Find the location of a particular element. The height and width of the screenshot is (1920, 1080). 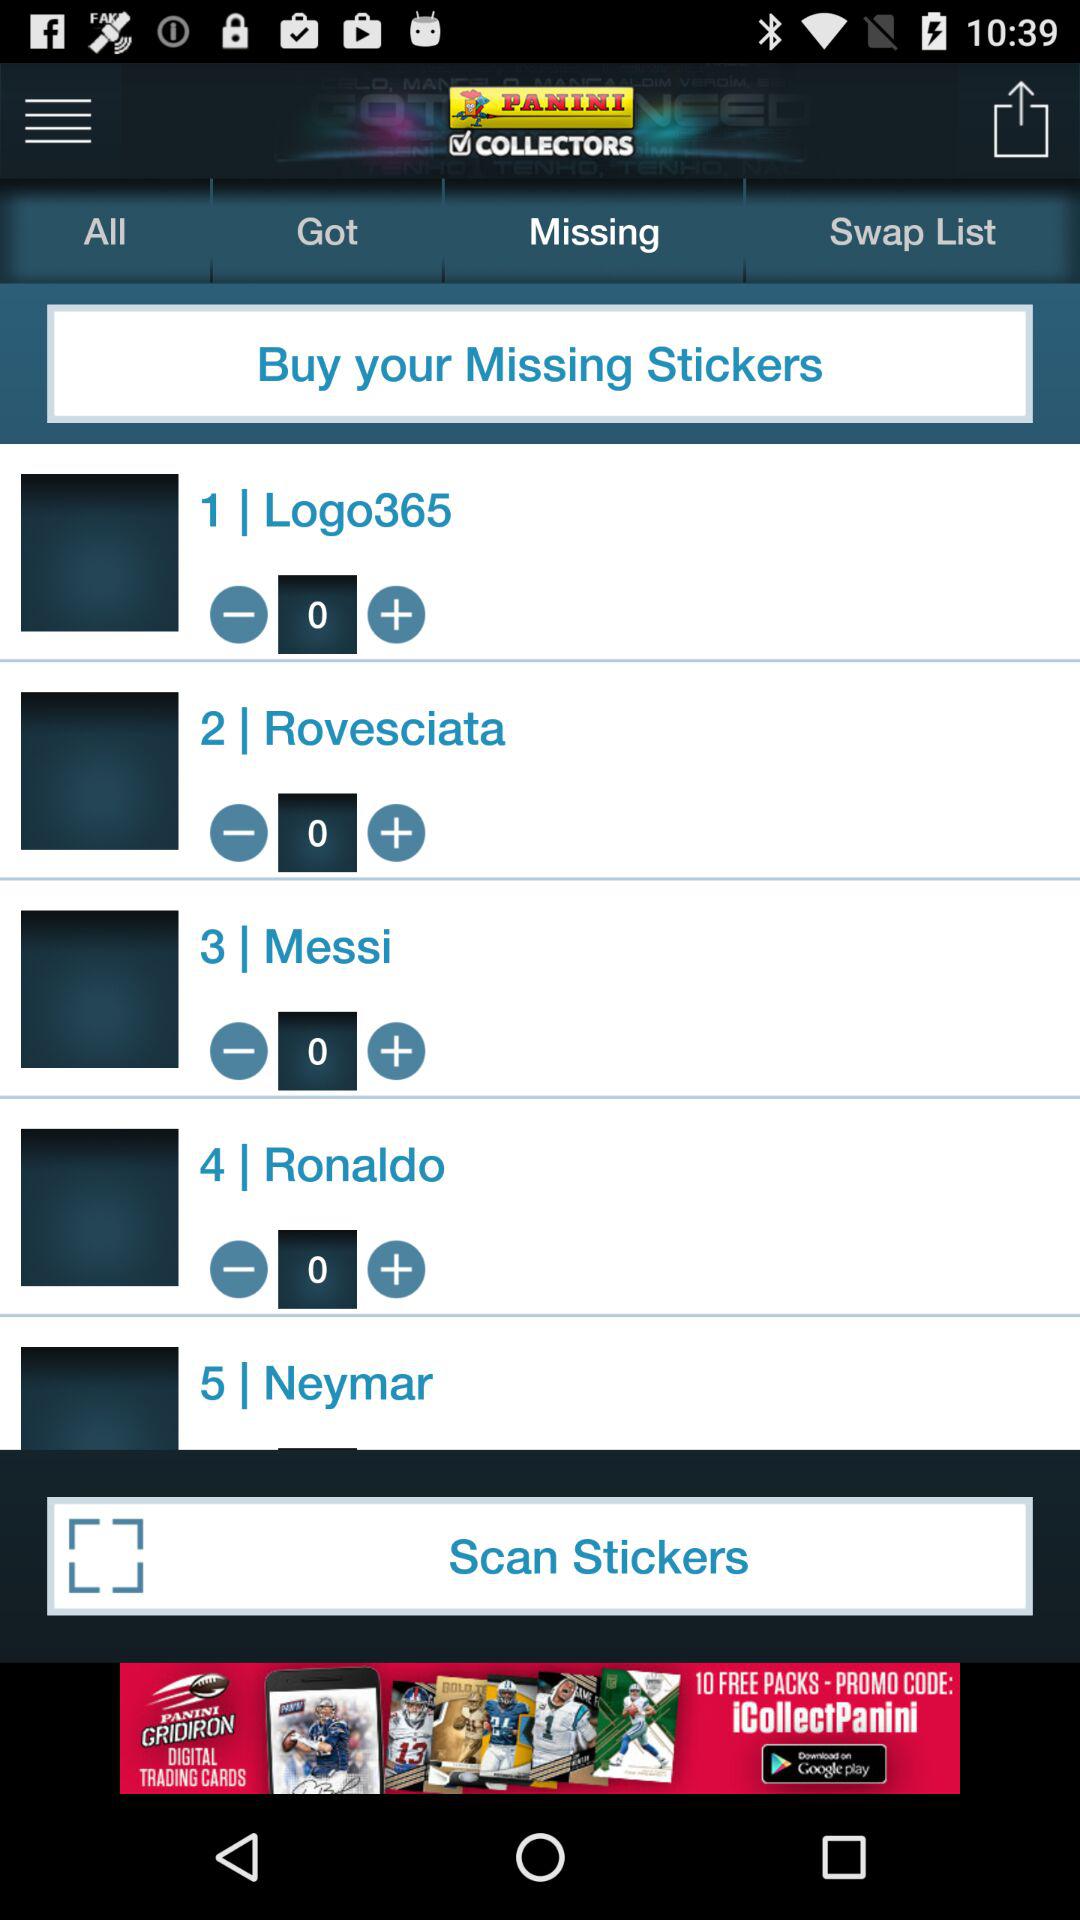

tap to add is located at coordinates (396, 832).